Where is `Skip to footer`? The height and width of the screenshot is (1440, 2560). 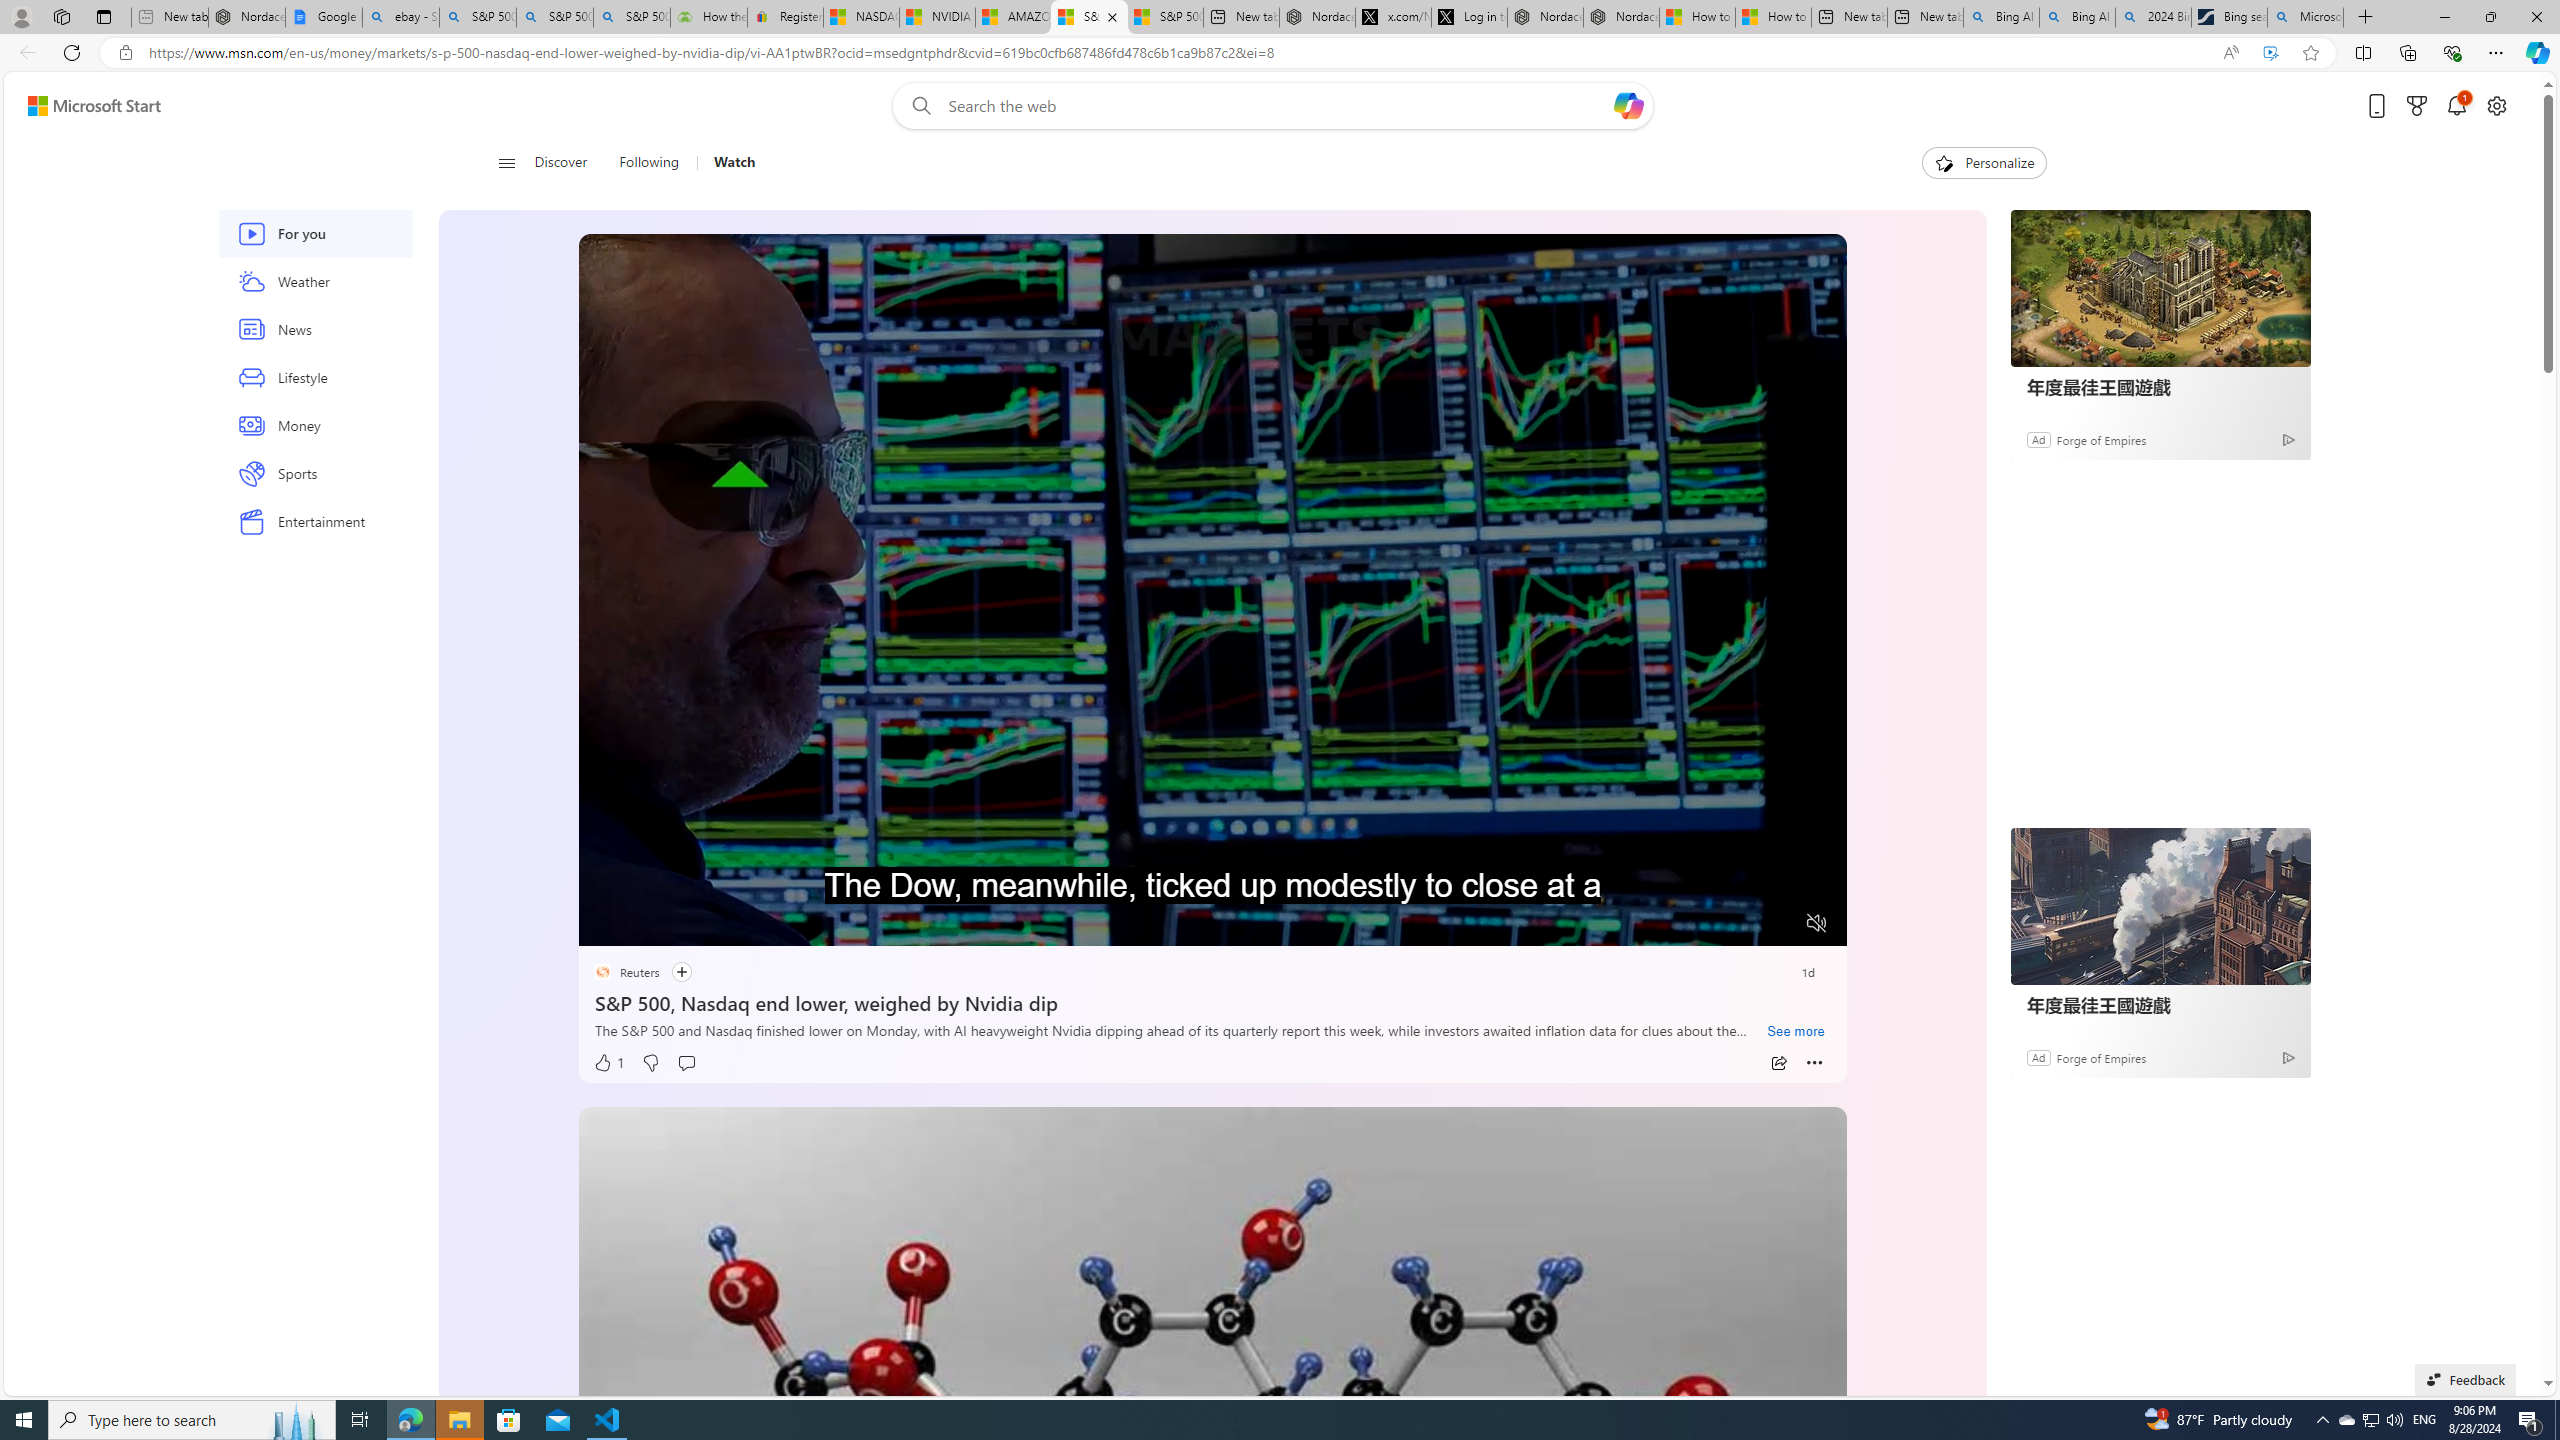
Skip to footer is located at coordinates (82, 106).